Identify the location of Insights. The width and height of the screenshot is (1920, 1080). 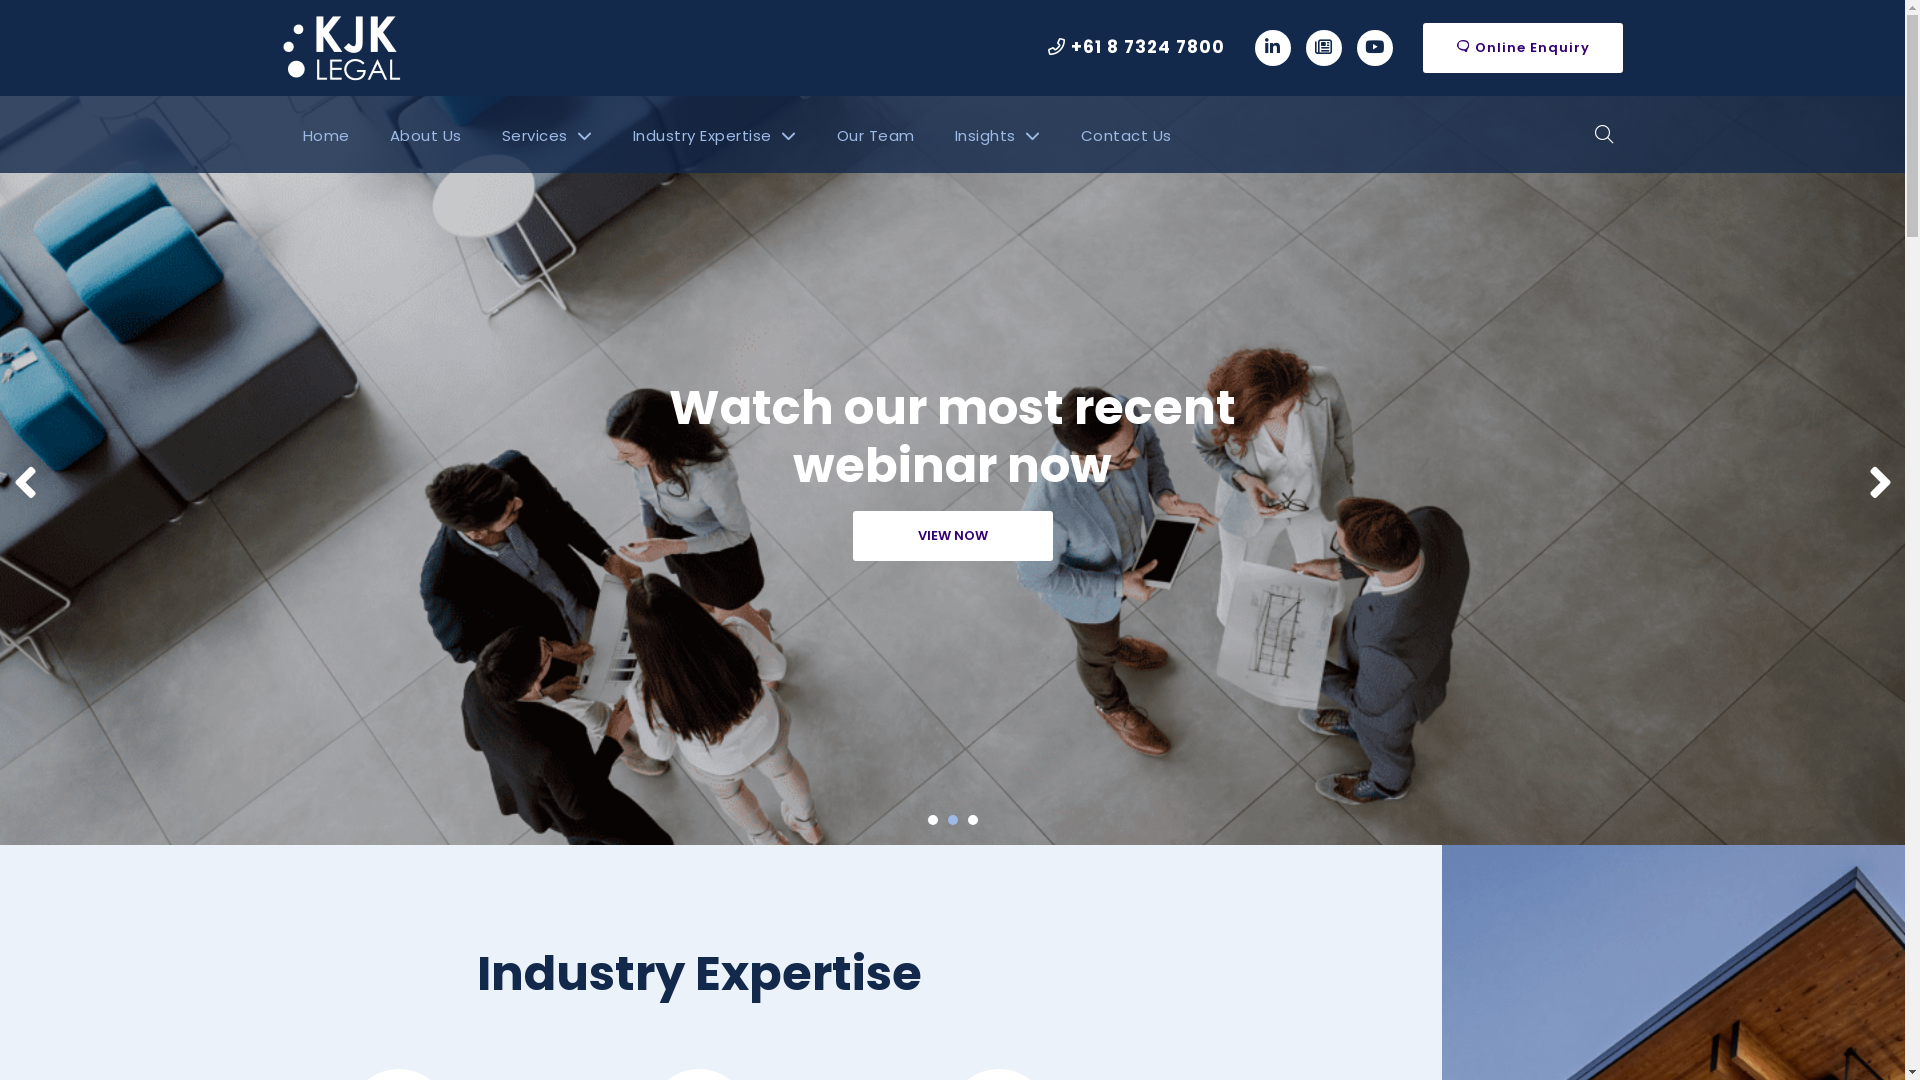
(997, 135).